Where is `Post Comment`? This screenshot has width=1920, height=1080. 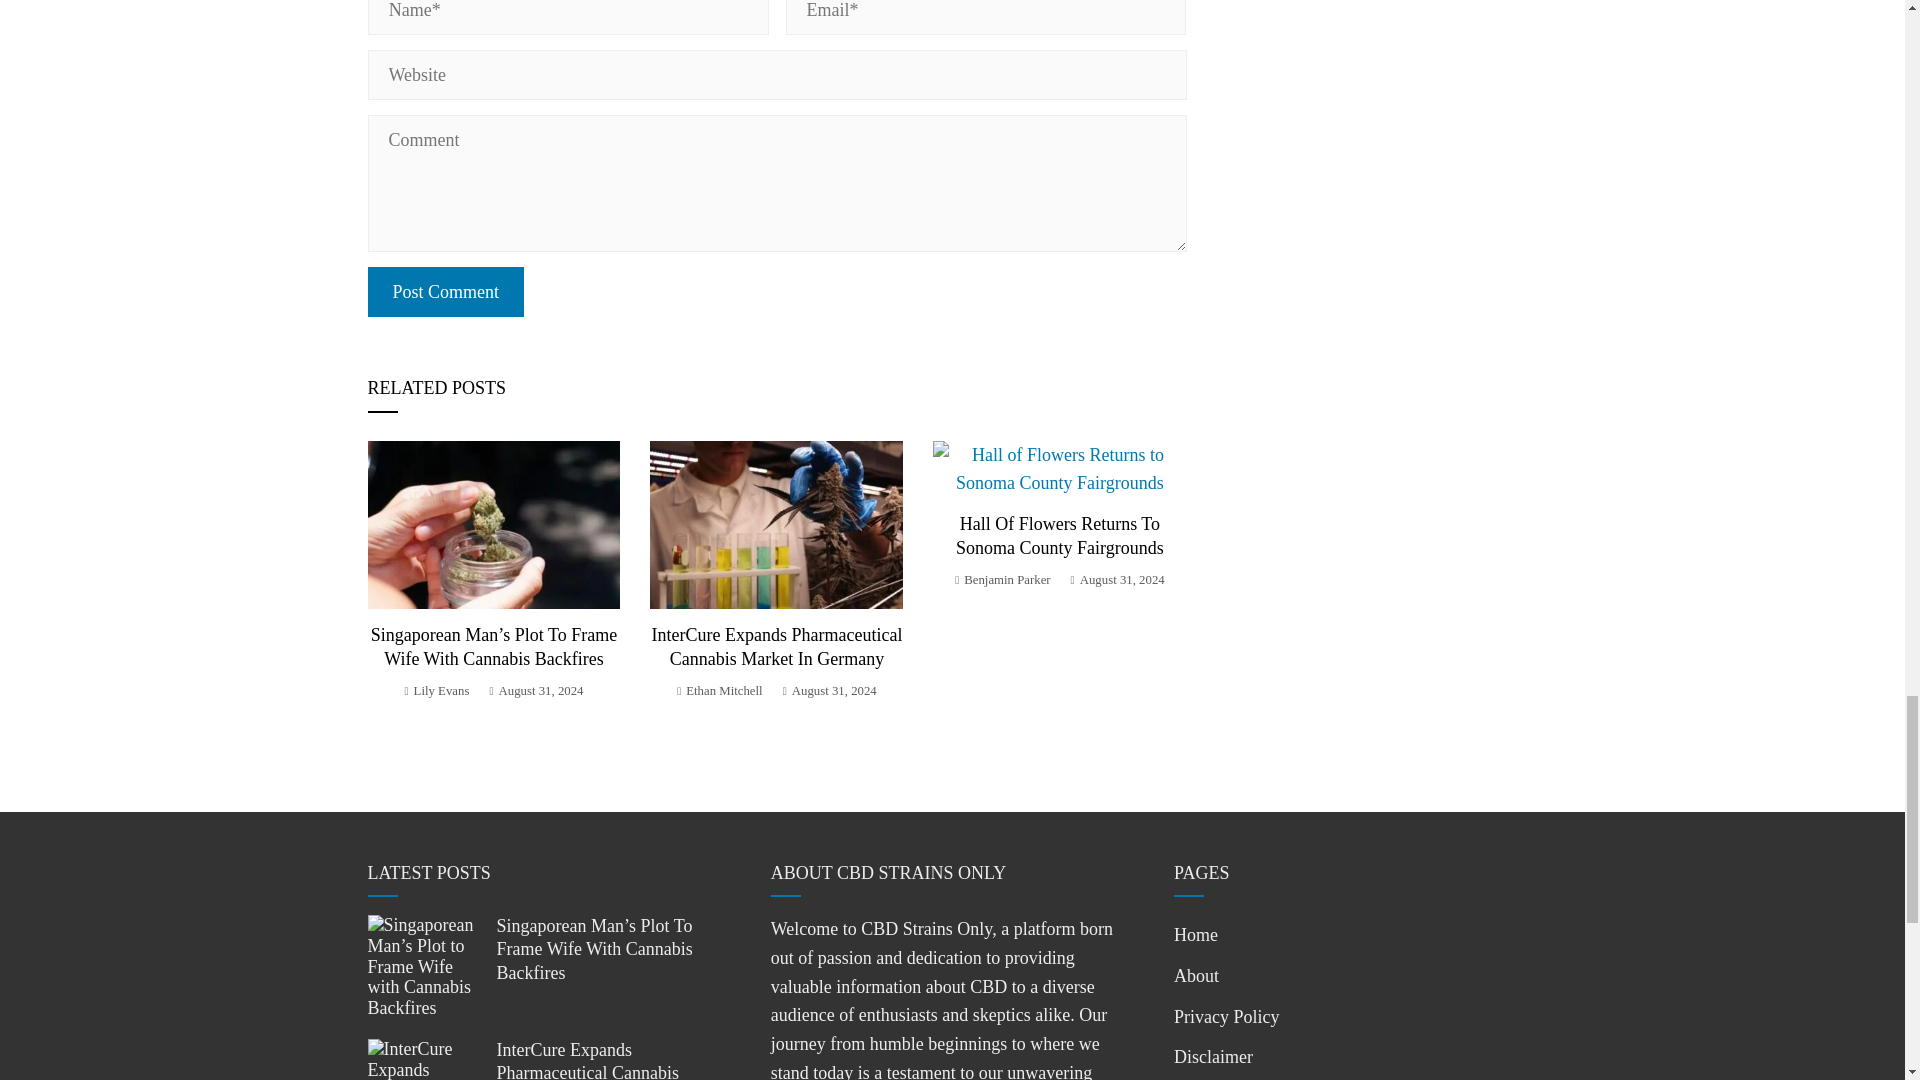
Post Comment is located at coordinates (446, 292).